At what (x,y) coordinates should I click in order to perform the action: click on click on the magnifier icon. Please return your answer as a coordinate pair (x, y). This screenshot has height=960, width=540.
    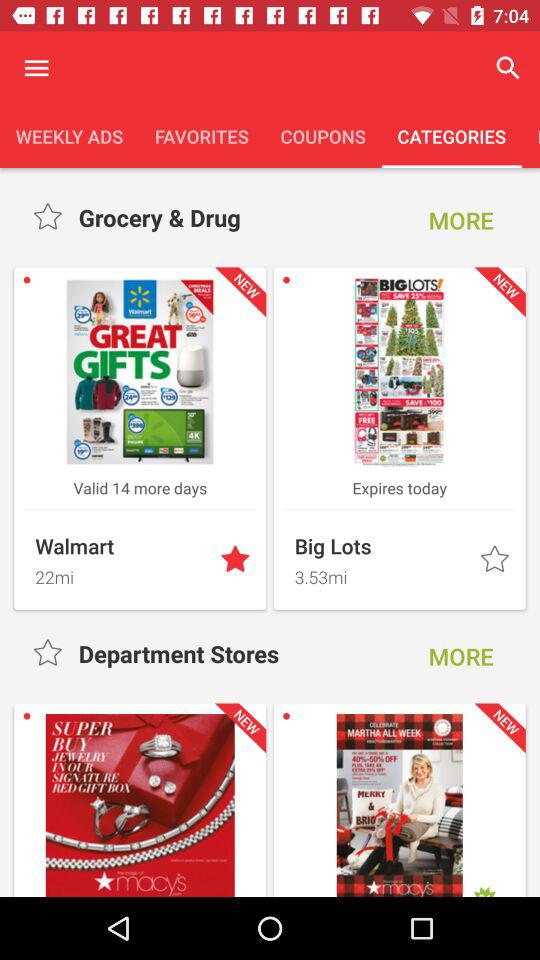
    Looking at the image, I should click on (508, 68).